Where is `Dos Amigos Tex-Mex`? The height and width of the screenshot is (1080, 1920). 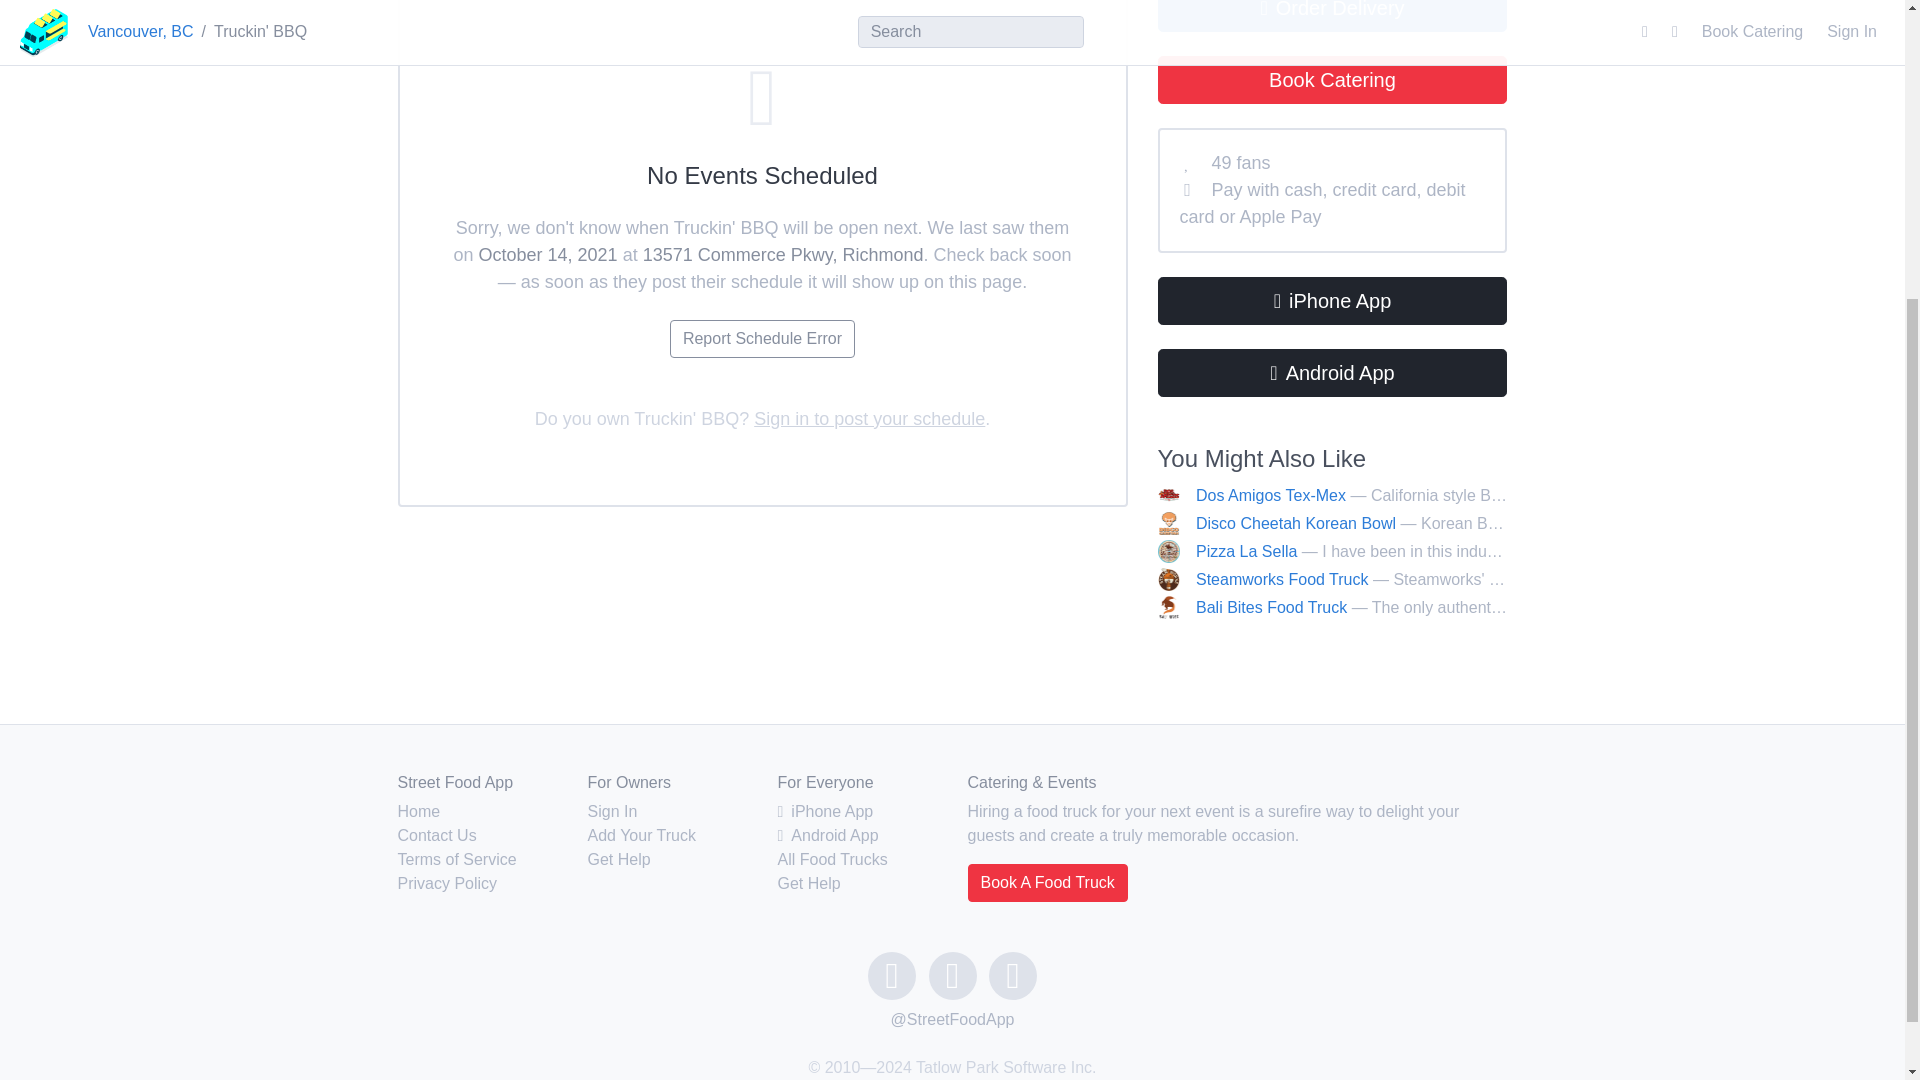 Dos Amigos Tex-Mex is located at coordinates (1270, 496).